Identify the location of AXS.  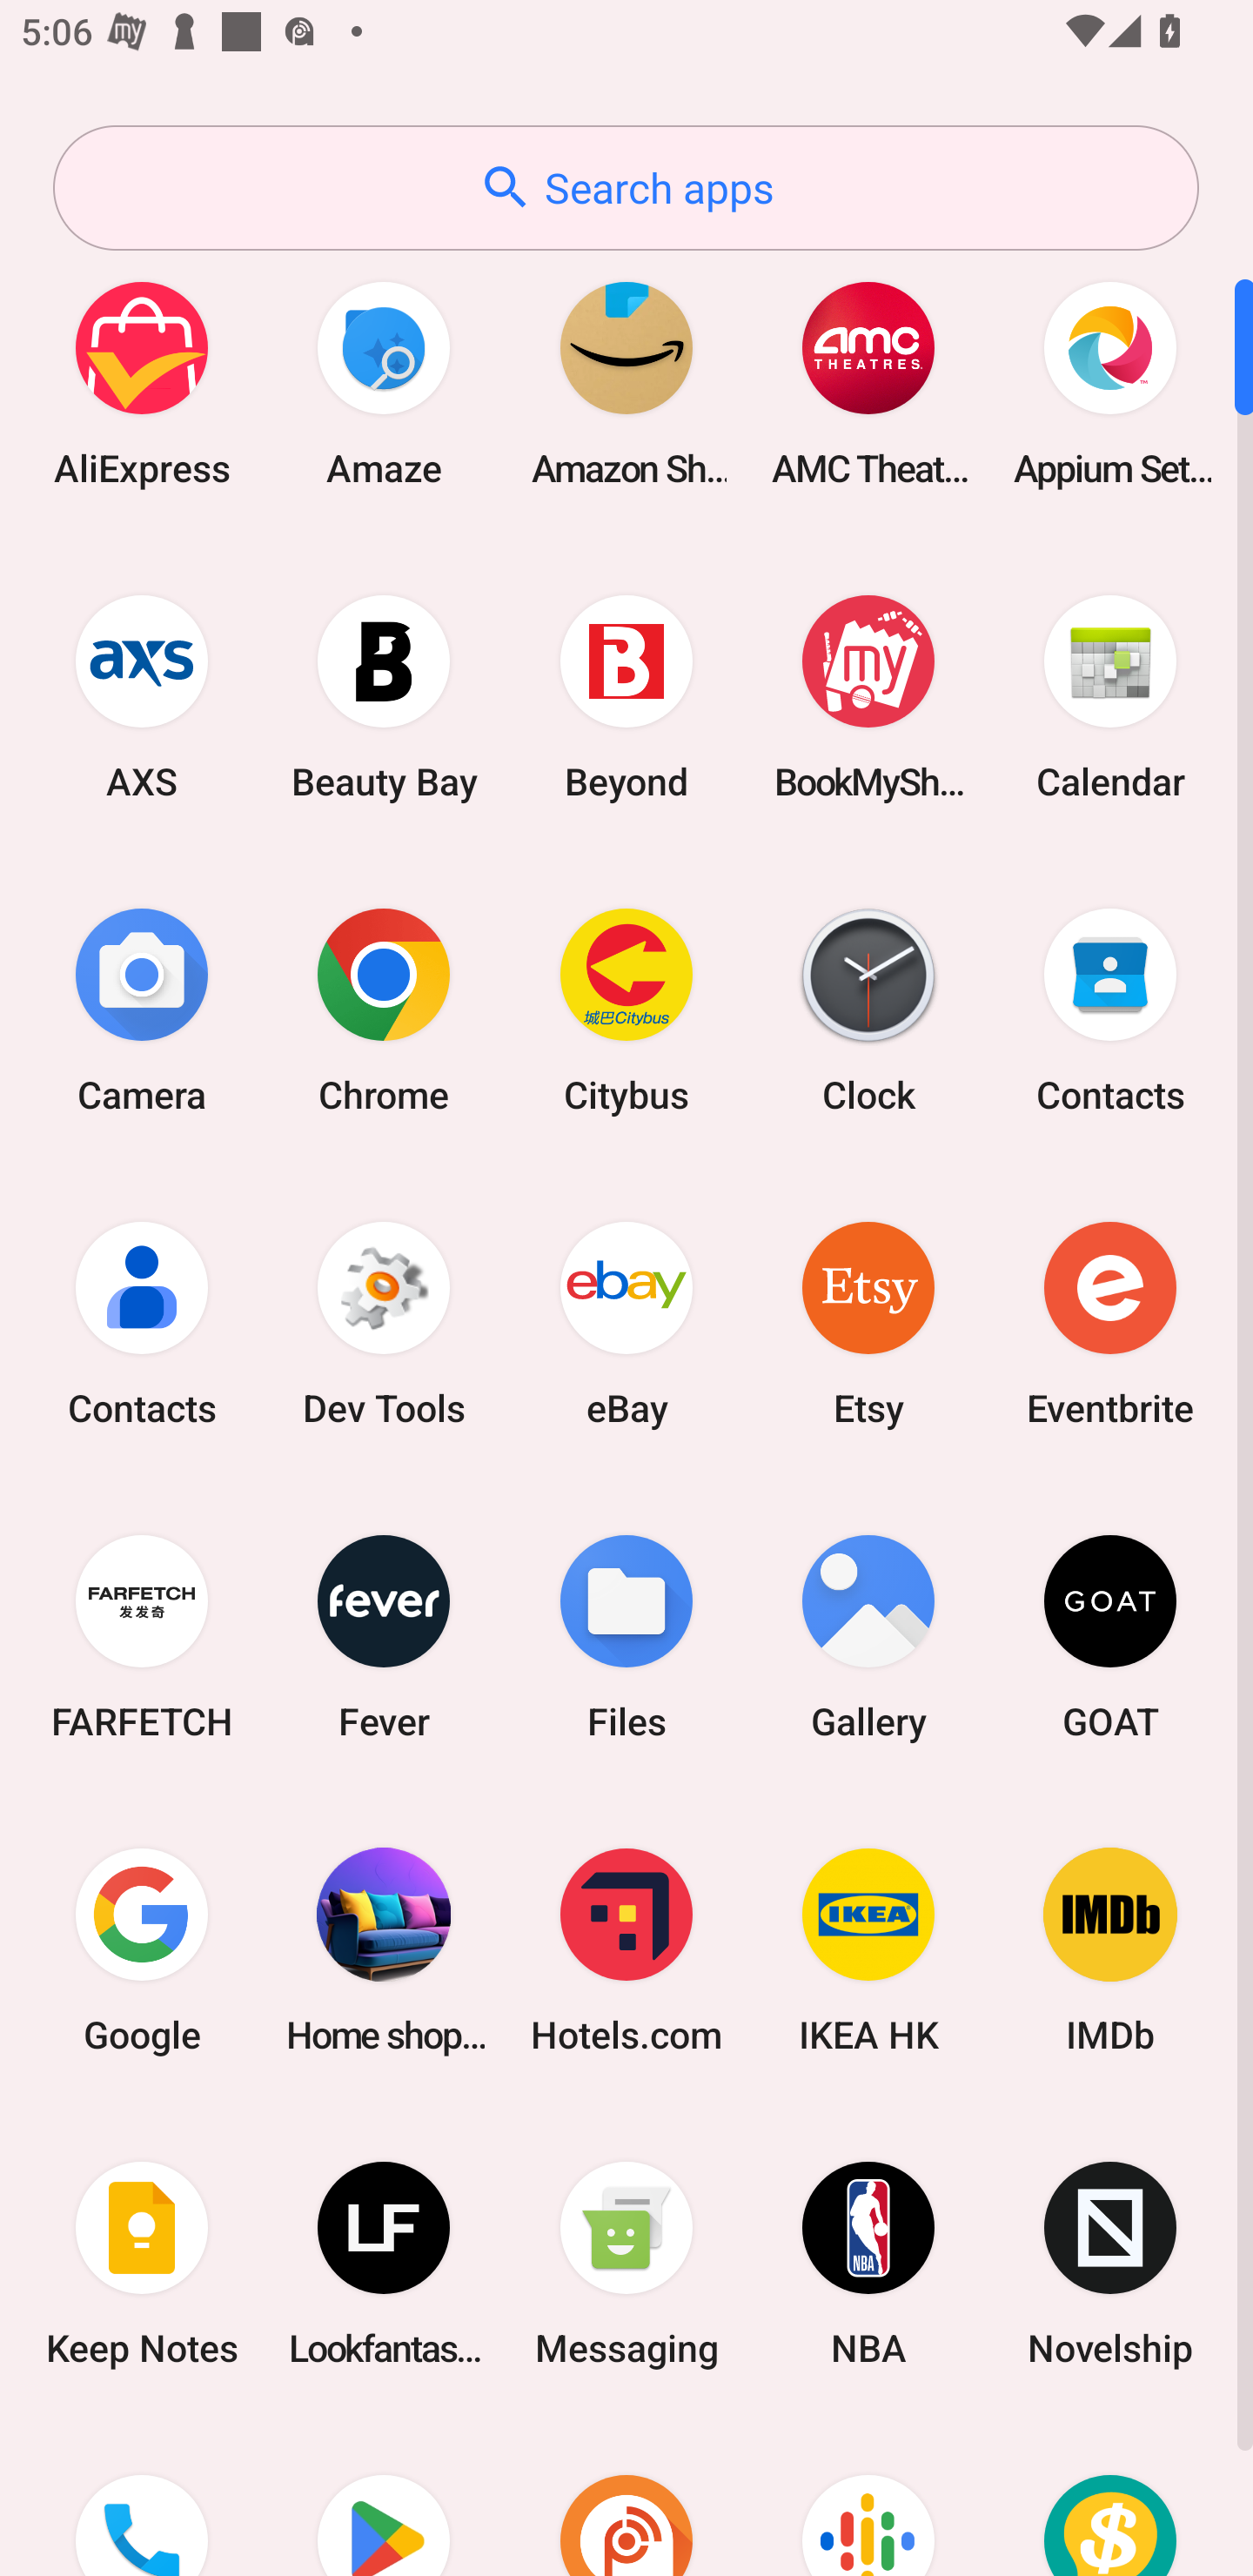
(142, 696).